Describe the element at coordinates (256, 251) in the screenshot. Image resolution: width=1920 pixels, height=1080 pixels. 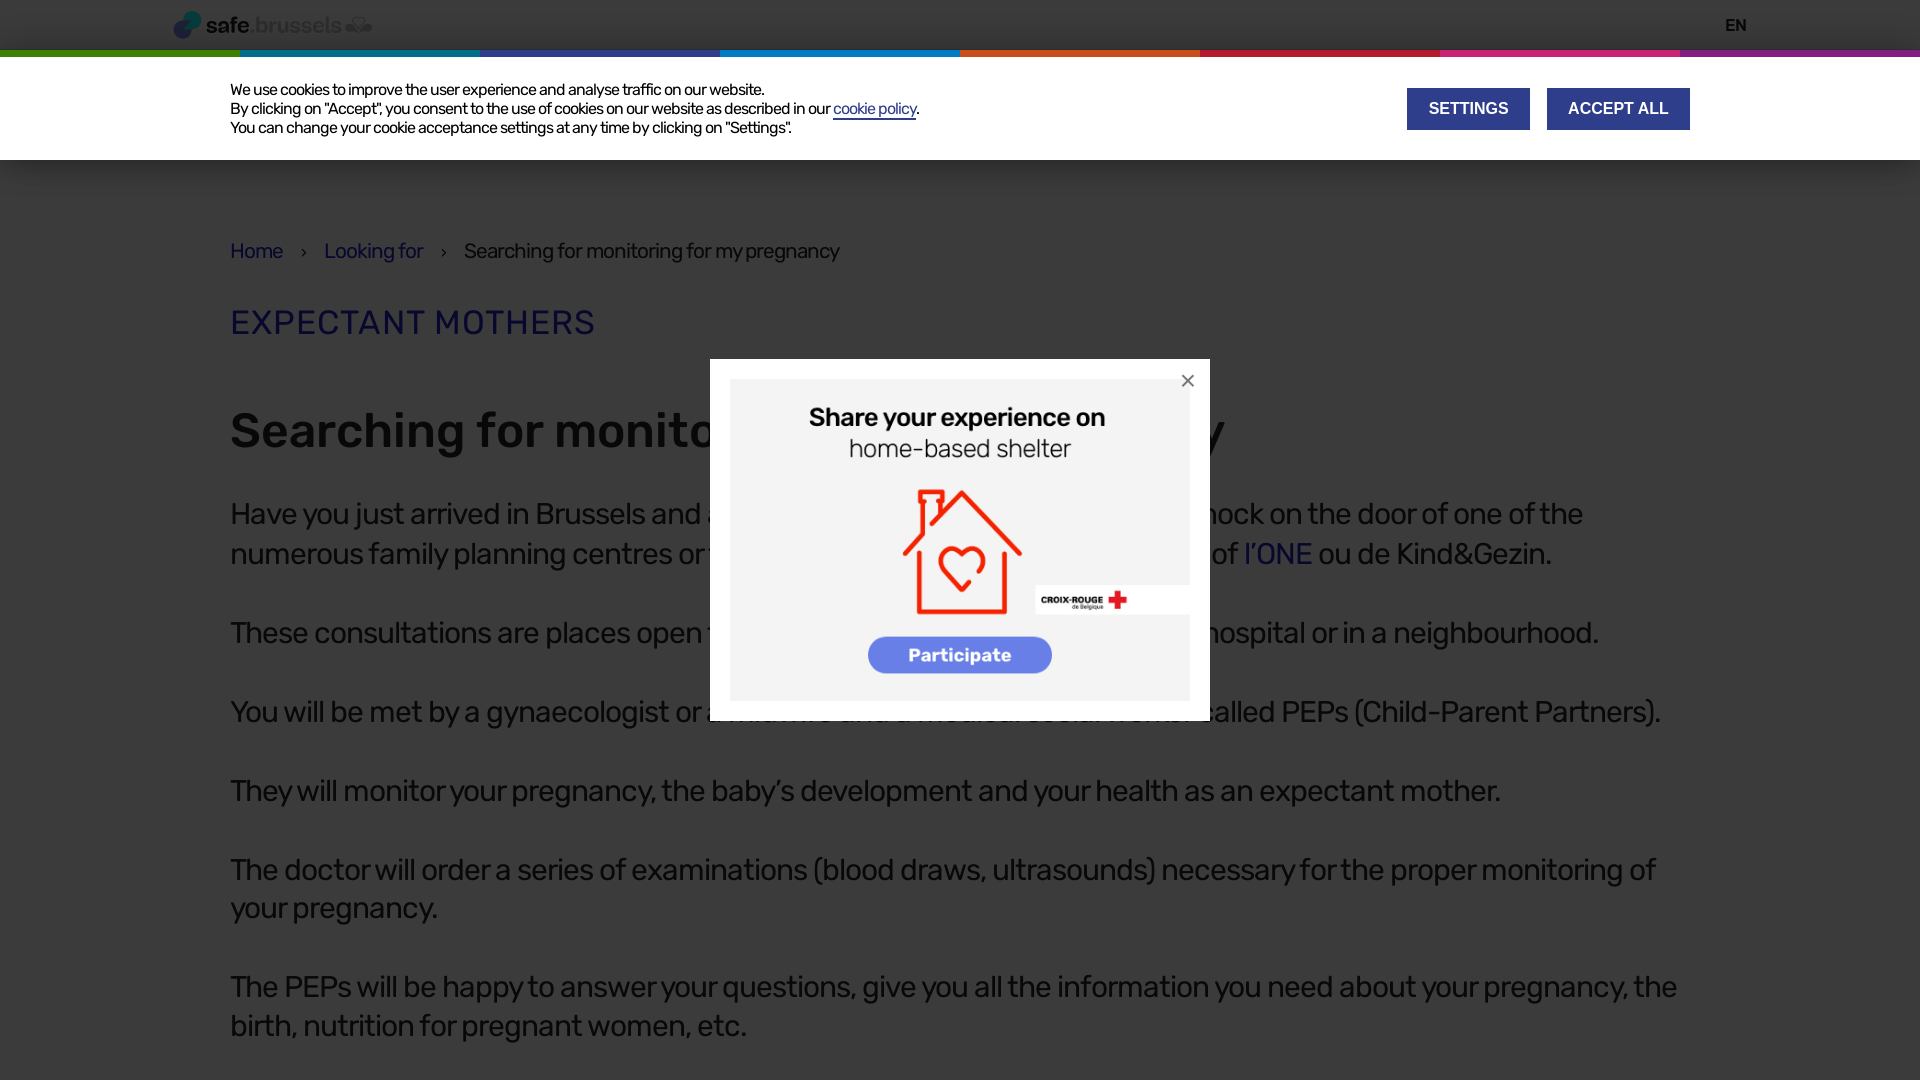
I see `Home` at that location.